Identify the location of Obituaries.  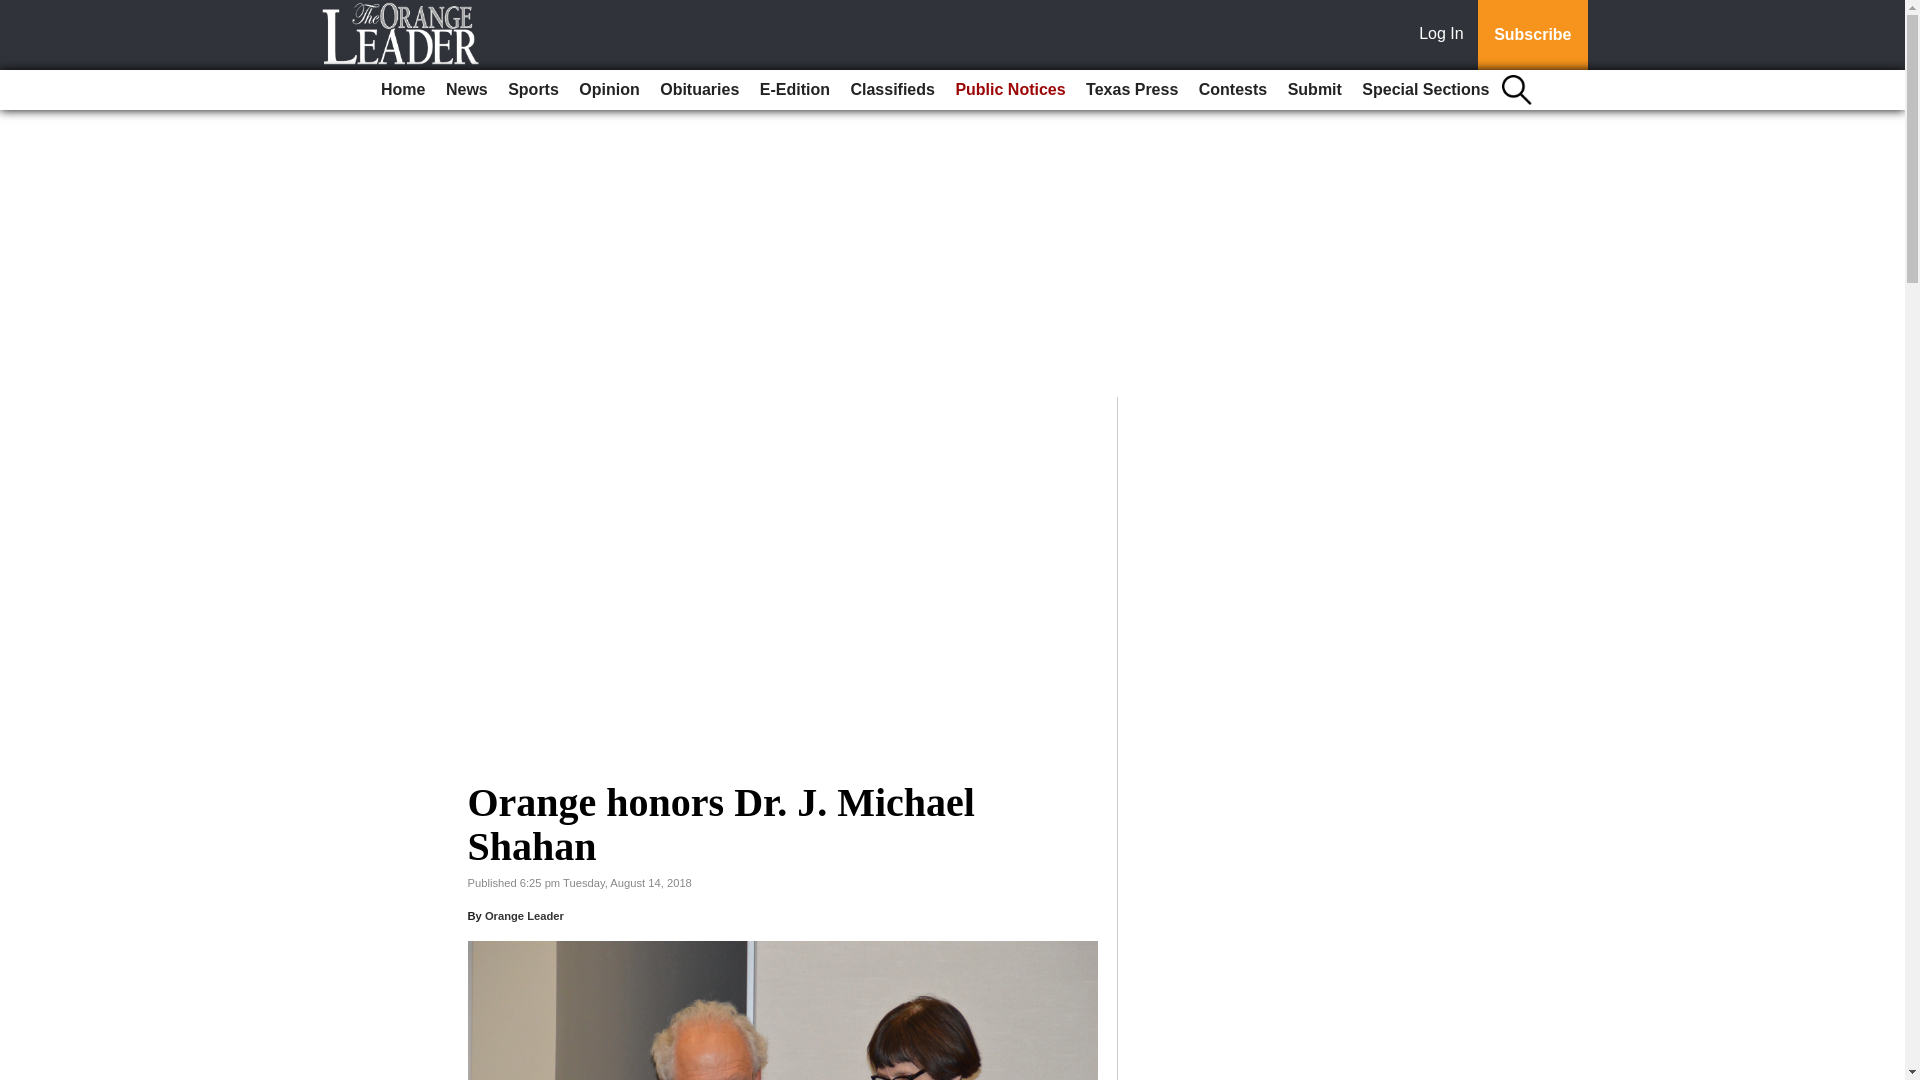
(699, 90).